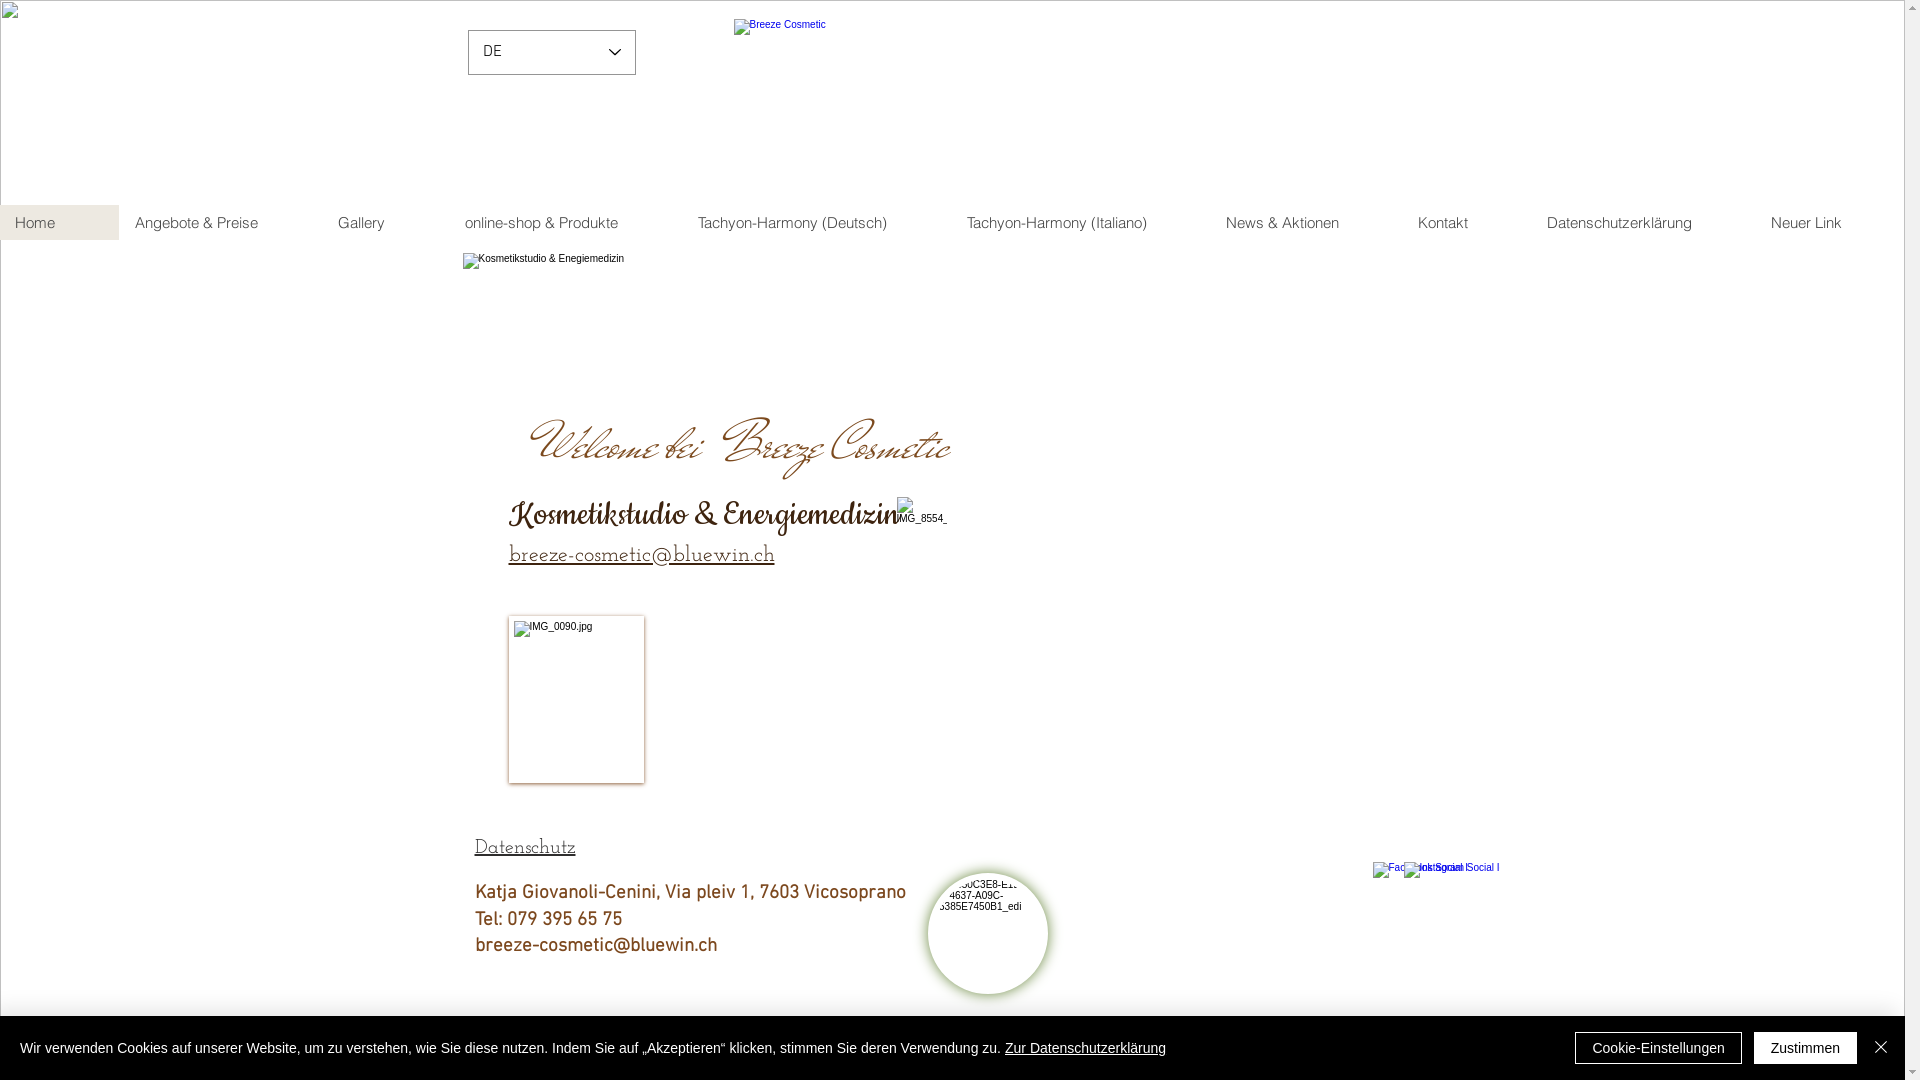 The width and height of the screenshot is (1920, 1080). I want to click on Kontakt, so click(1466, 222).